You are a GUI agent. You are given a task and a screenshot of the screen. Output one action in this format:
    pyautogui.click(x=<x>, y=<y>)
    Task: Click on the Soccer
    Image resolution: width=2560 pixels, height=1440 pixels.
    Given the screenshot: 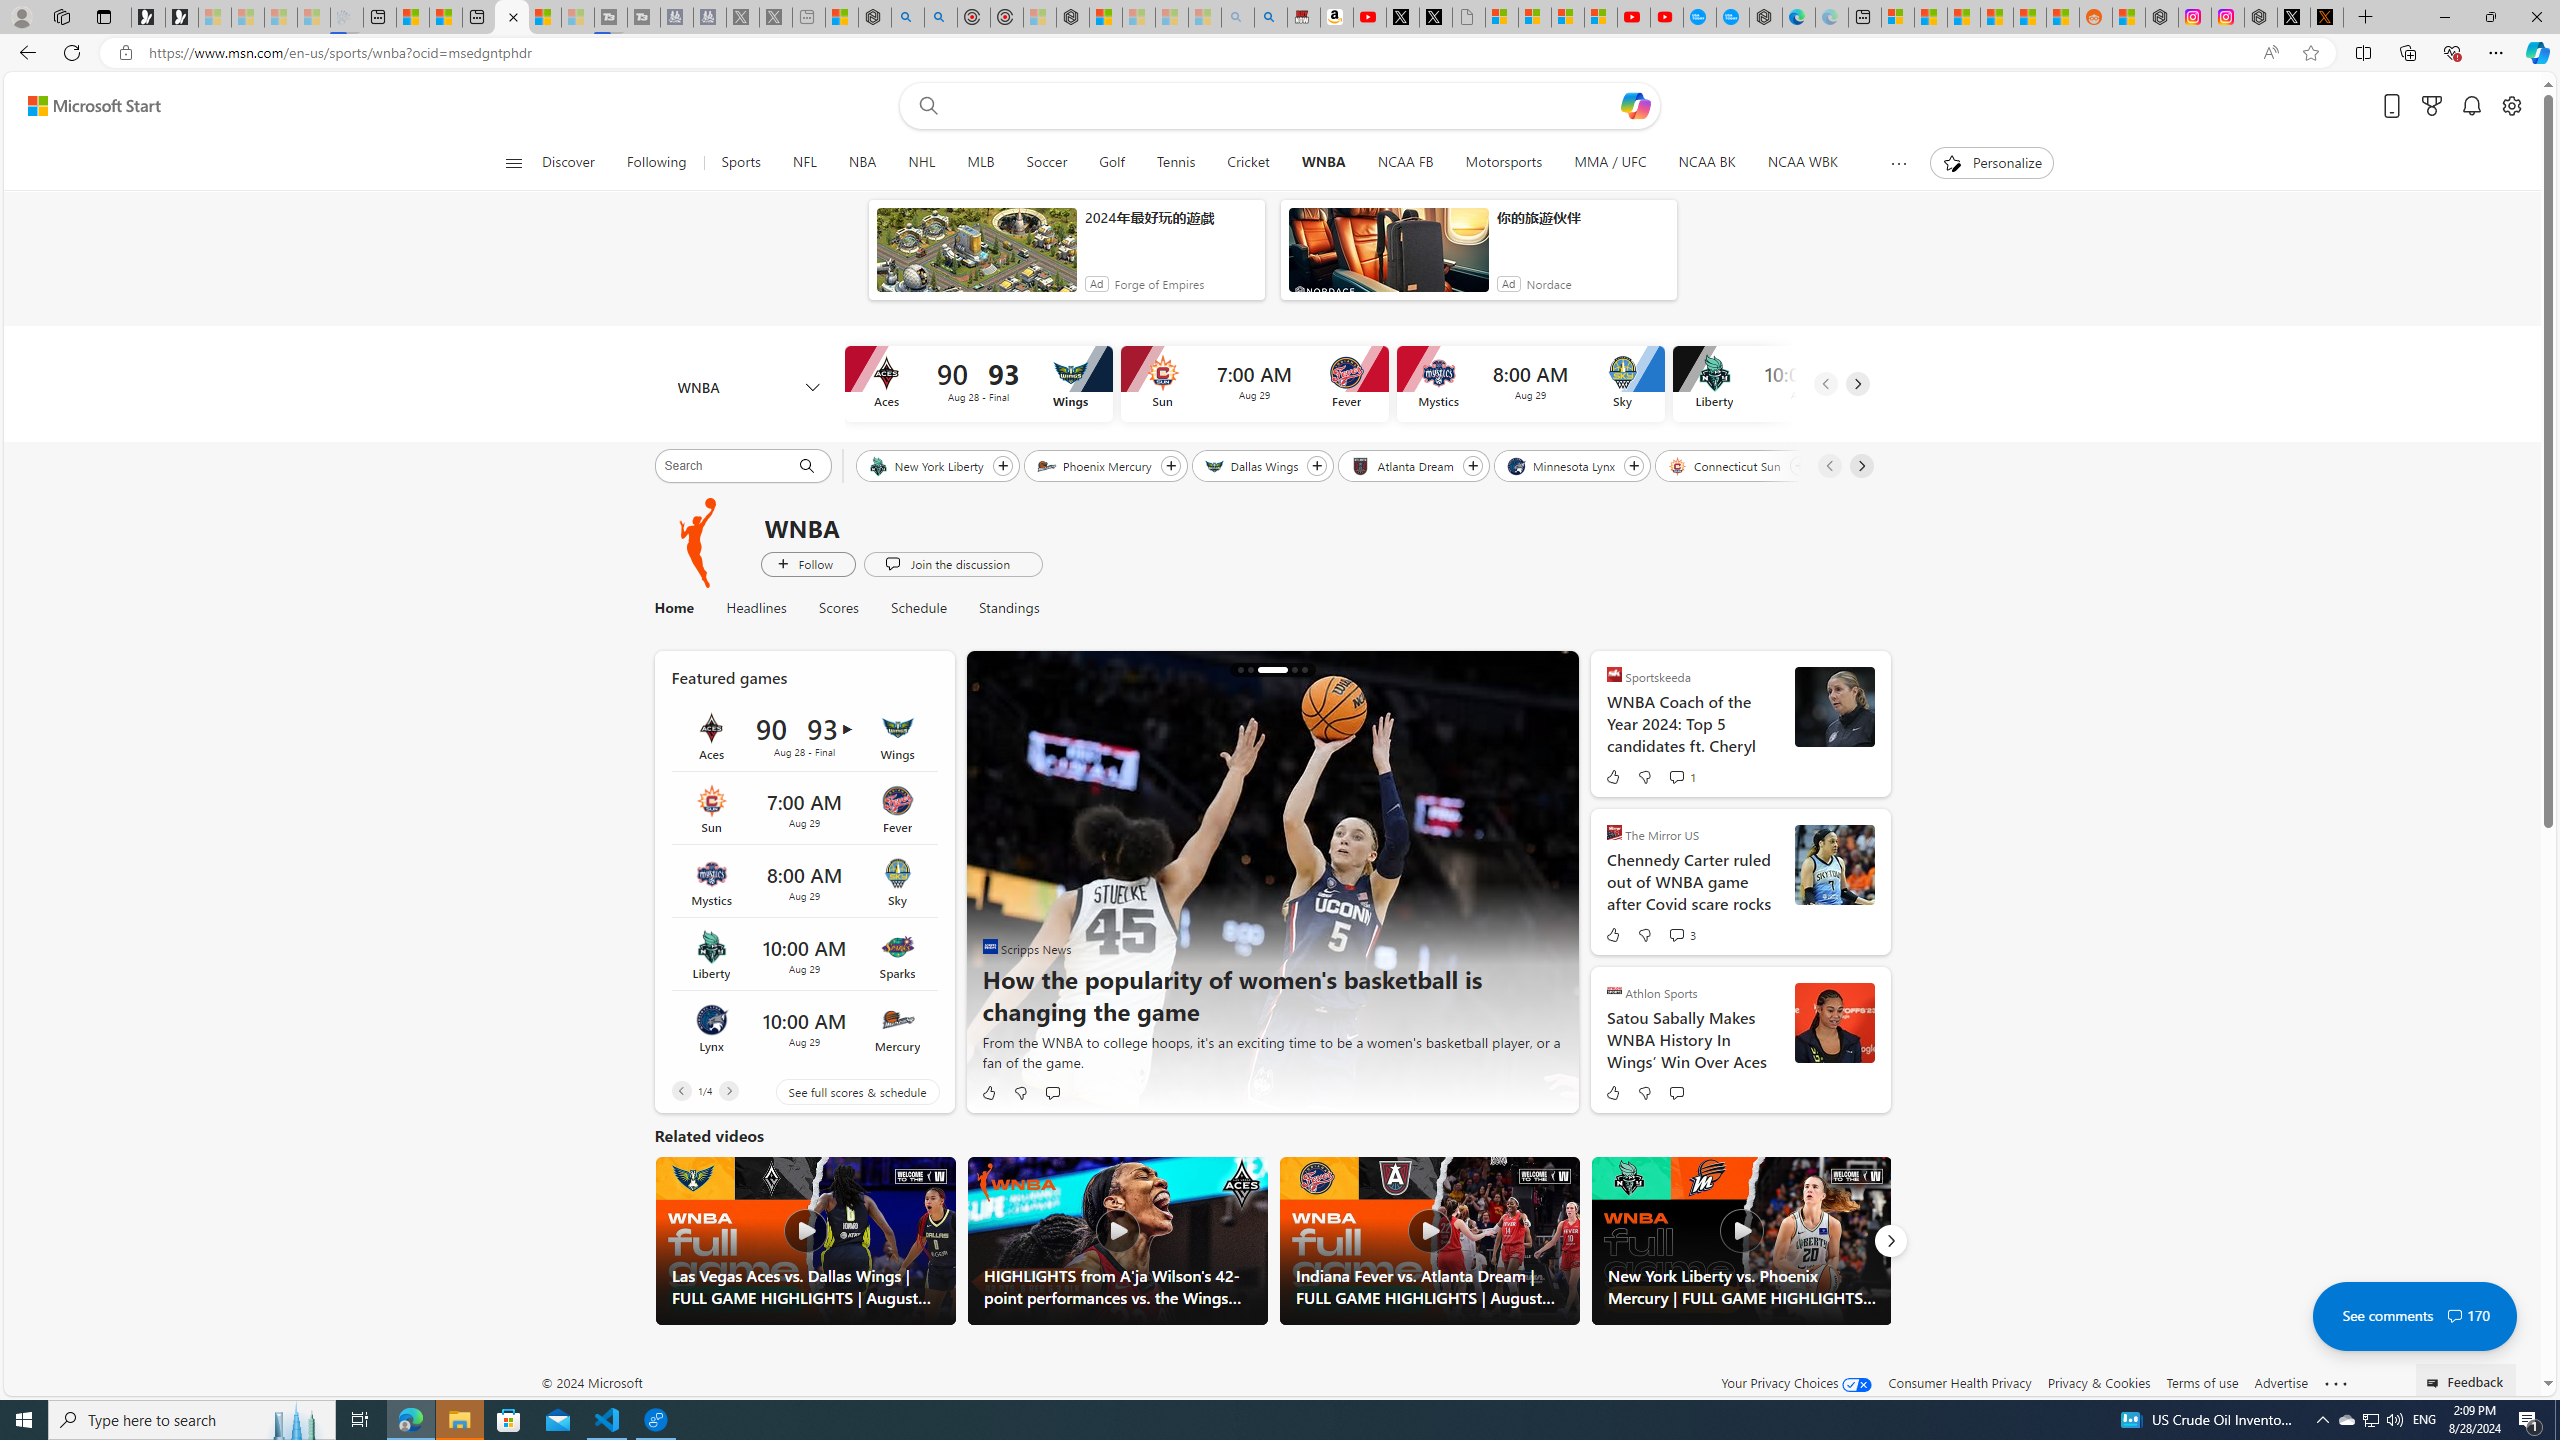 What is the action you would take?
    pyautogui.click(x=1046, y=163)
    